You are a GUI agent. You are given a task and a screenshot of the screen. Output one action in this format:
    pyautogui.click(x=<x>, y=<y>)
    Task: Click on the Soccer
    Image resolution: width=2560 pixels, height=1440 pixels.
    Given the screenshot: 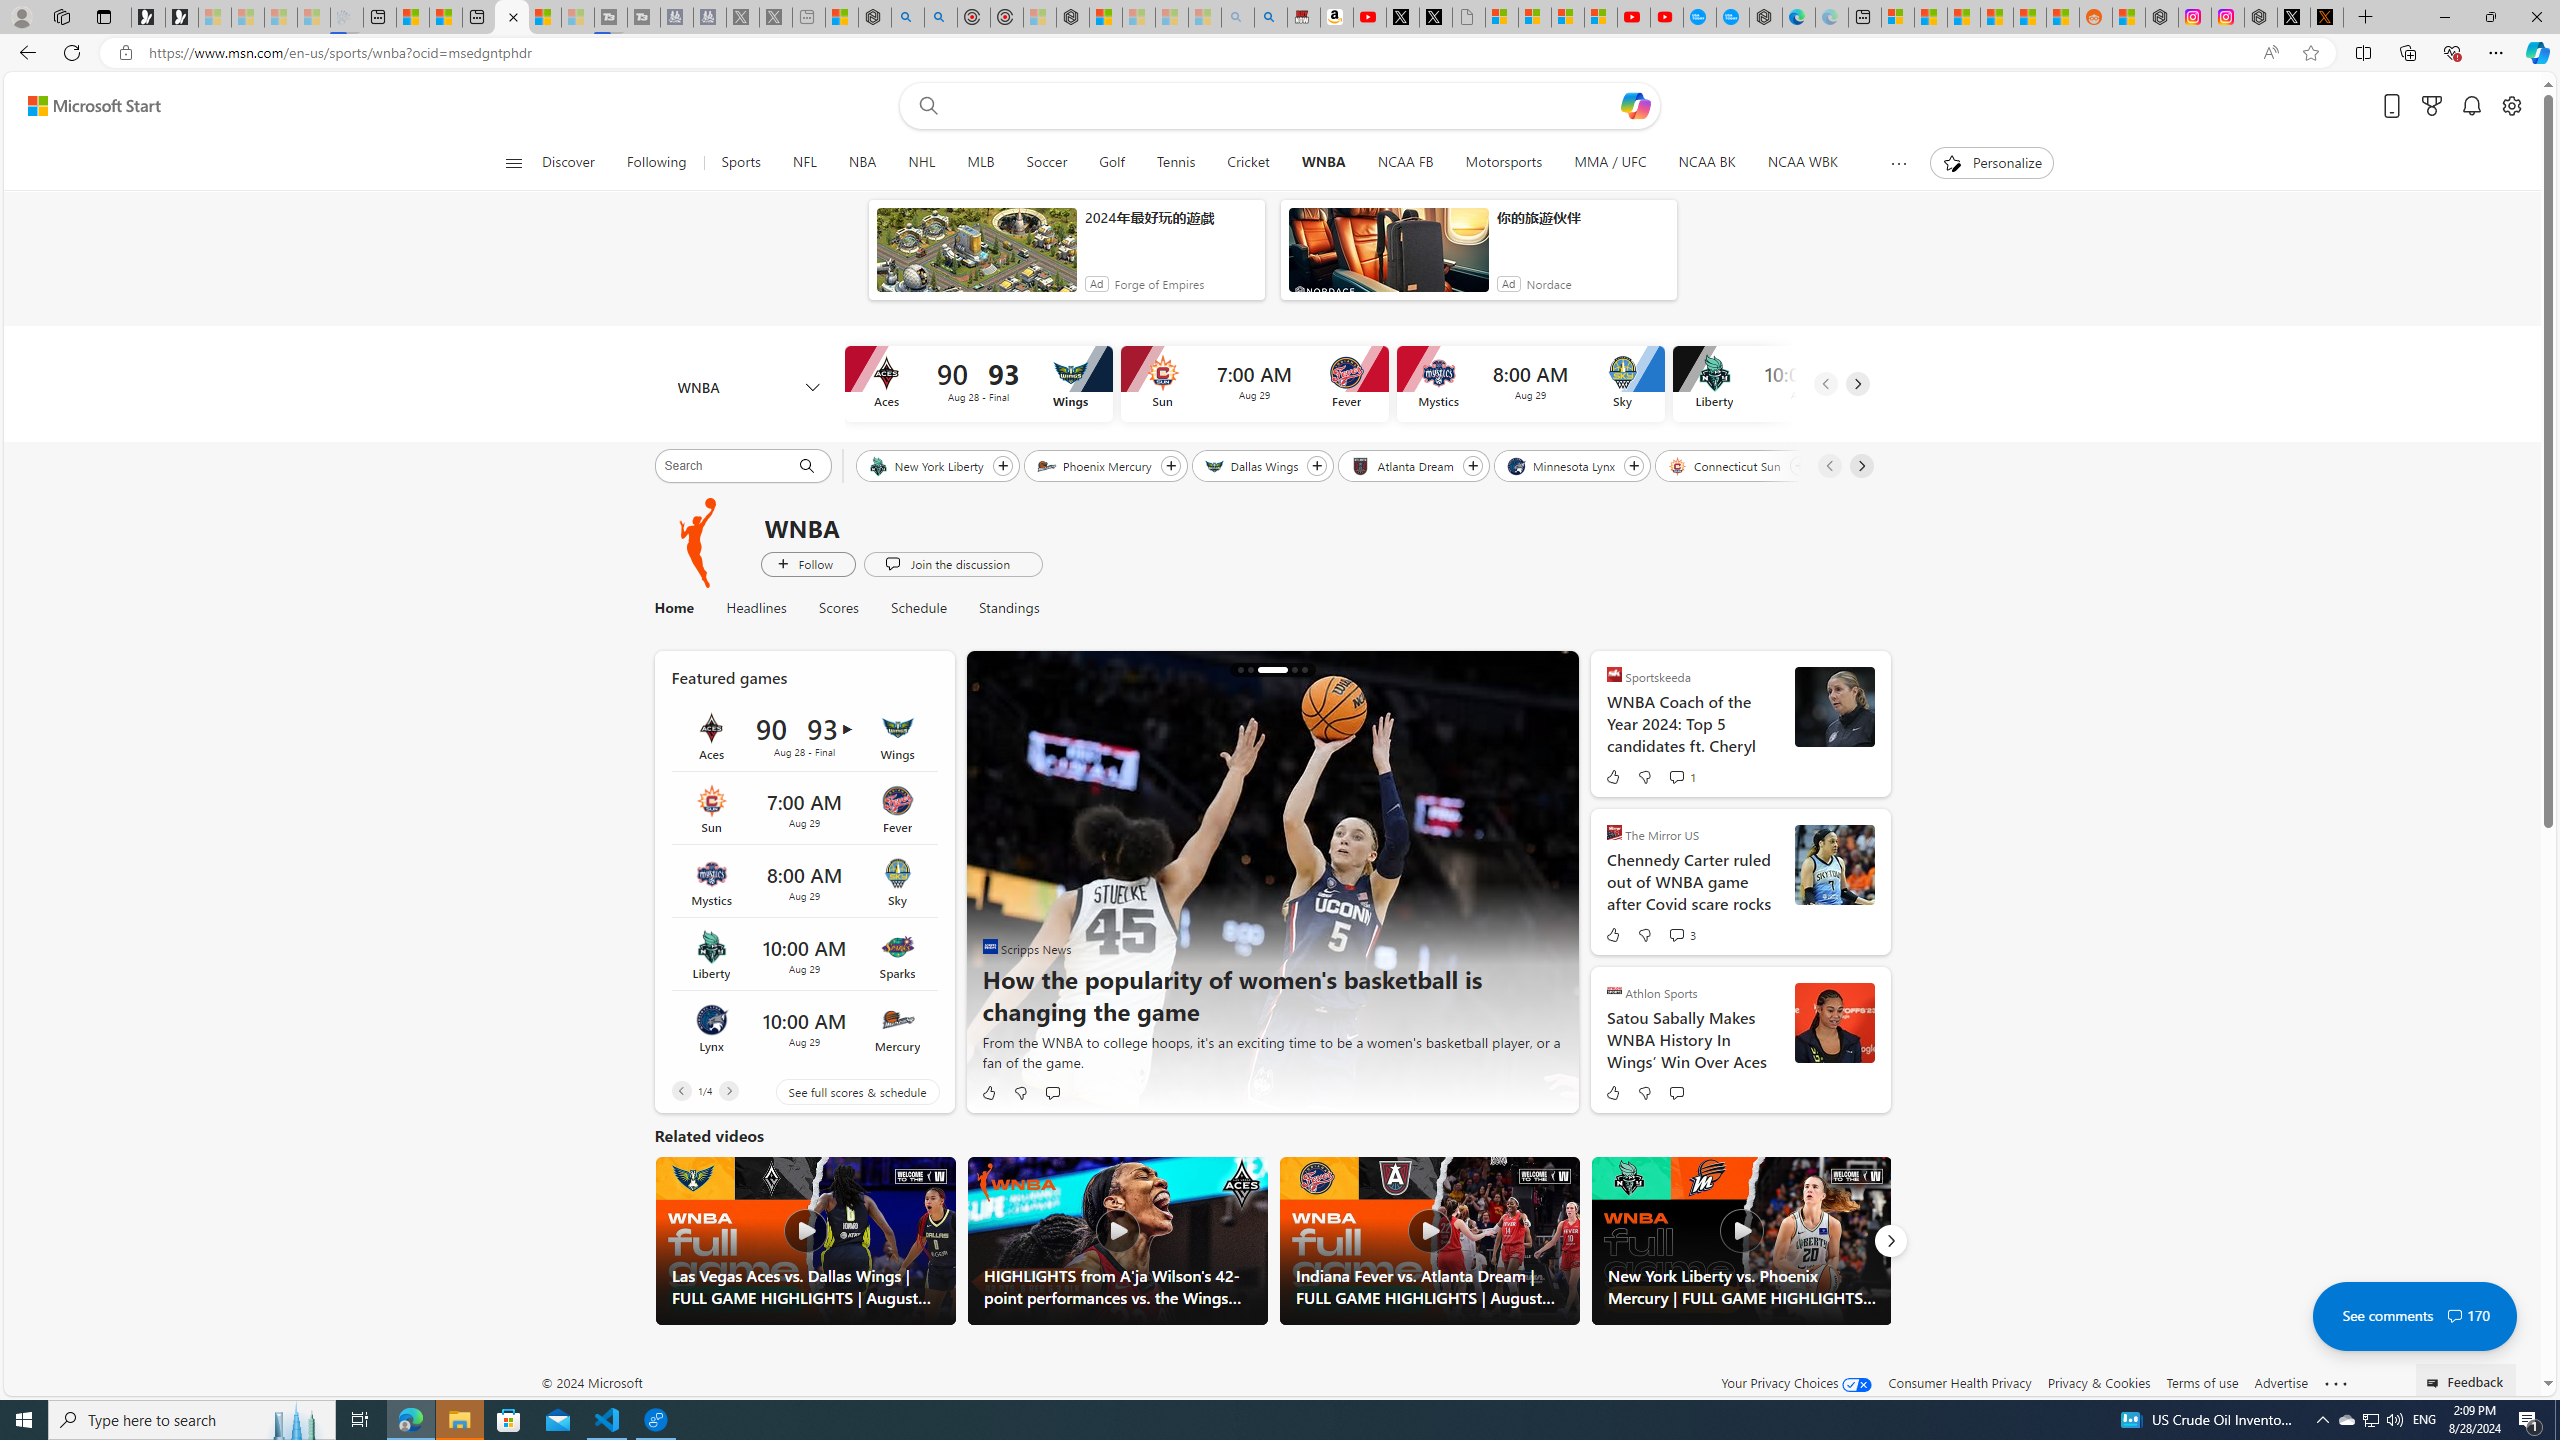 What is the action you would take?
    pyautogui.click(x=1046, y=163)
    